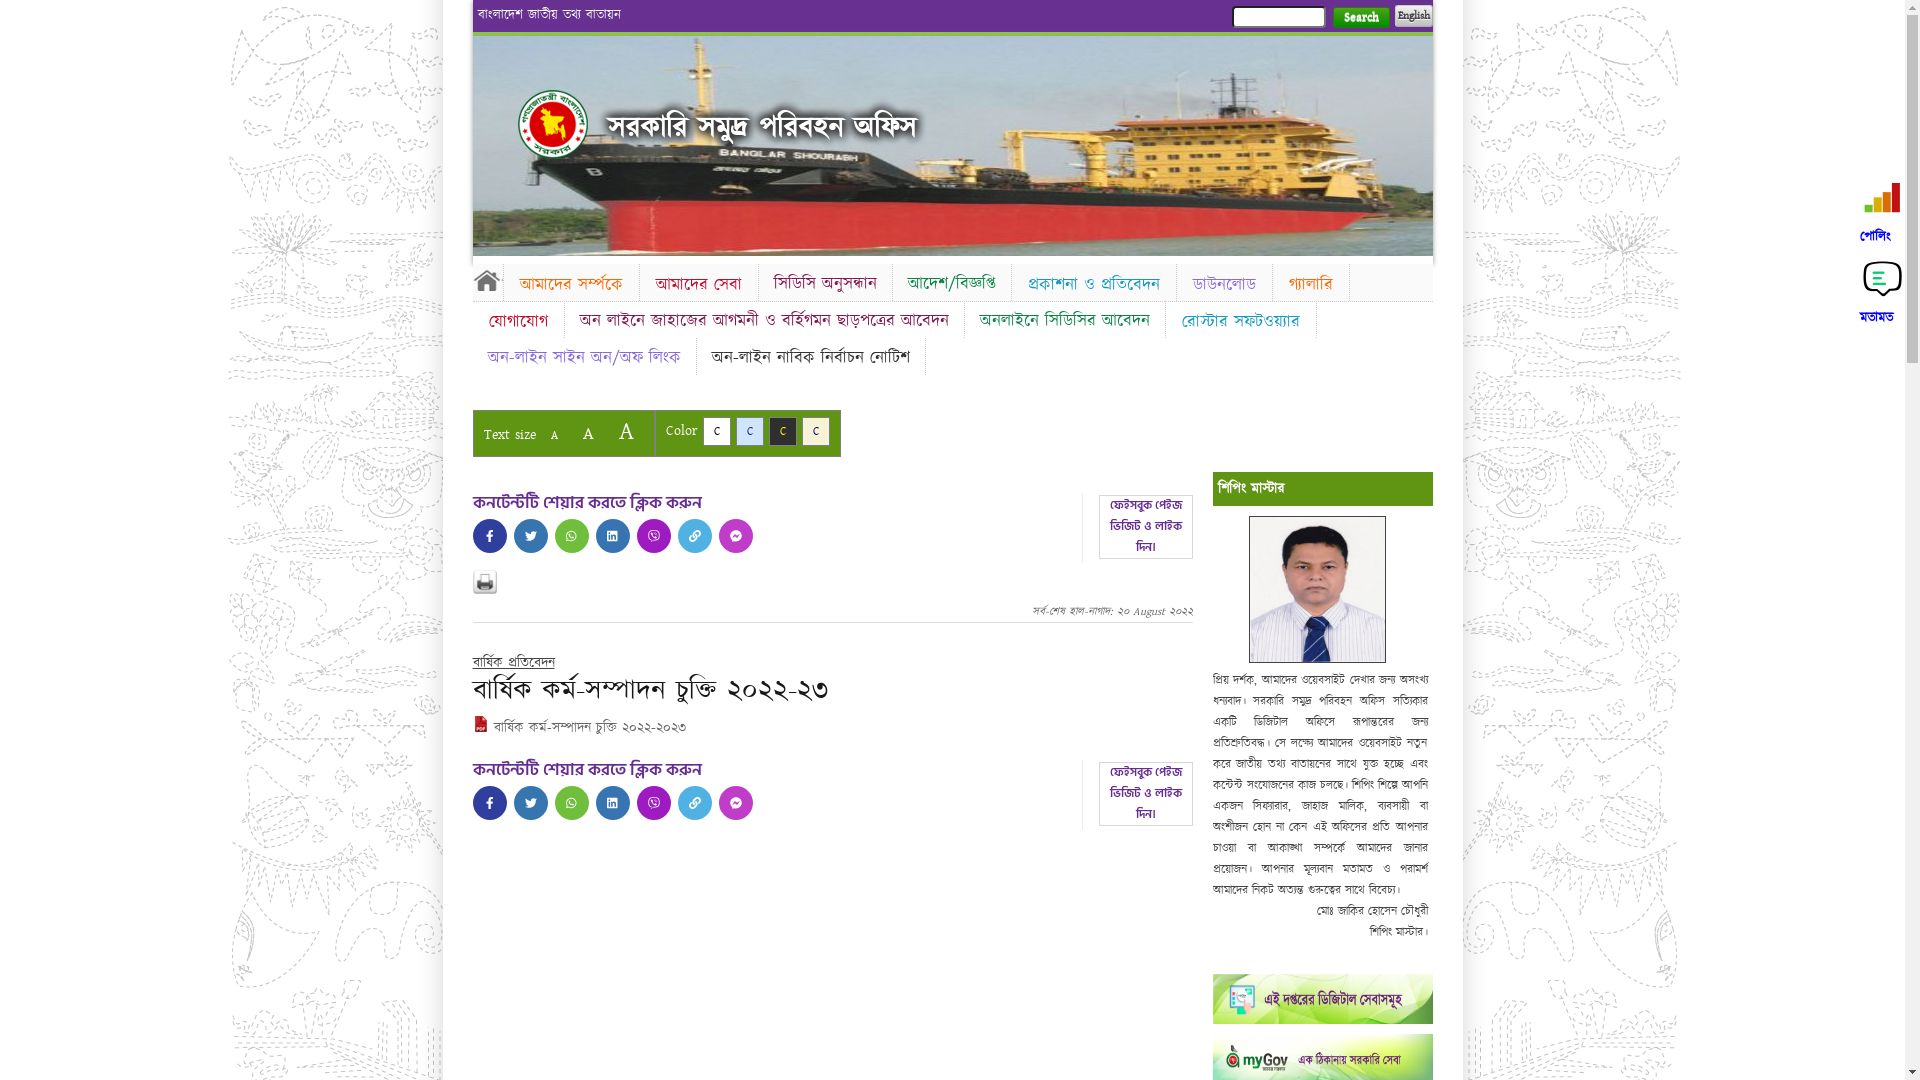 This screenshot has width=1920, height=1080. Describe the element at coordinates (782, 432) in the screenshot. I see `C` at that location.